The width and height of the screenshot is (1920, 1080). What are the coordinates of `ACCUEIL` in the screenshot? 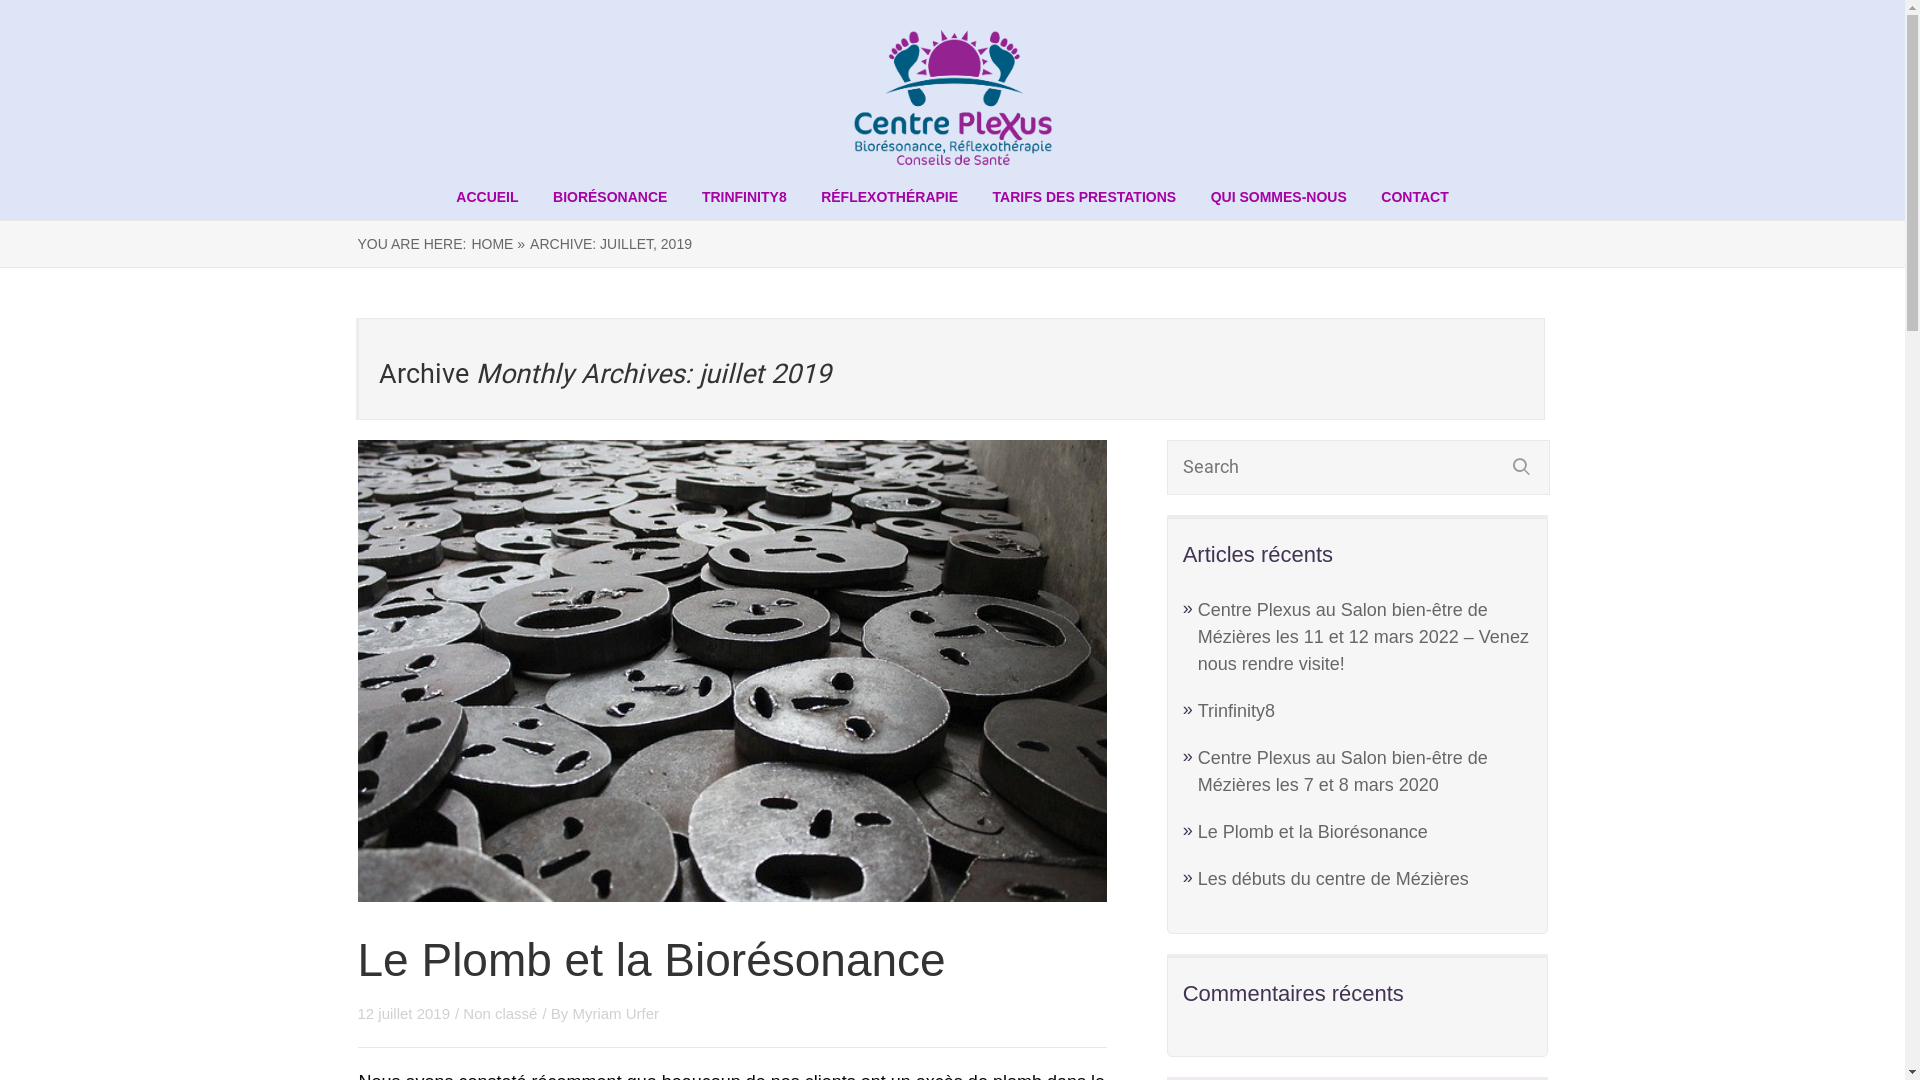 It's located at (487, 197).